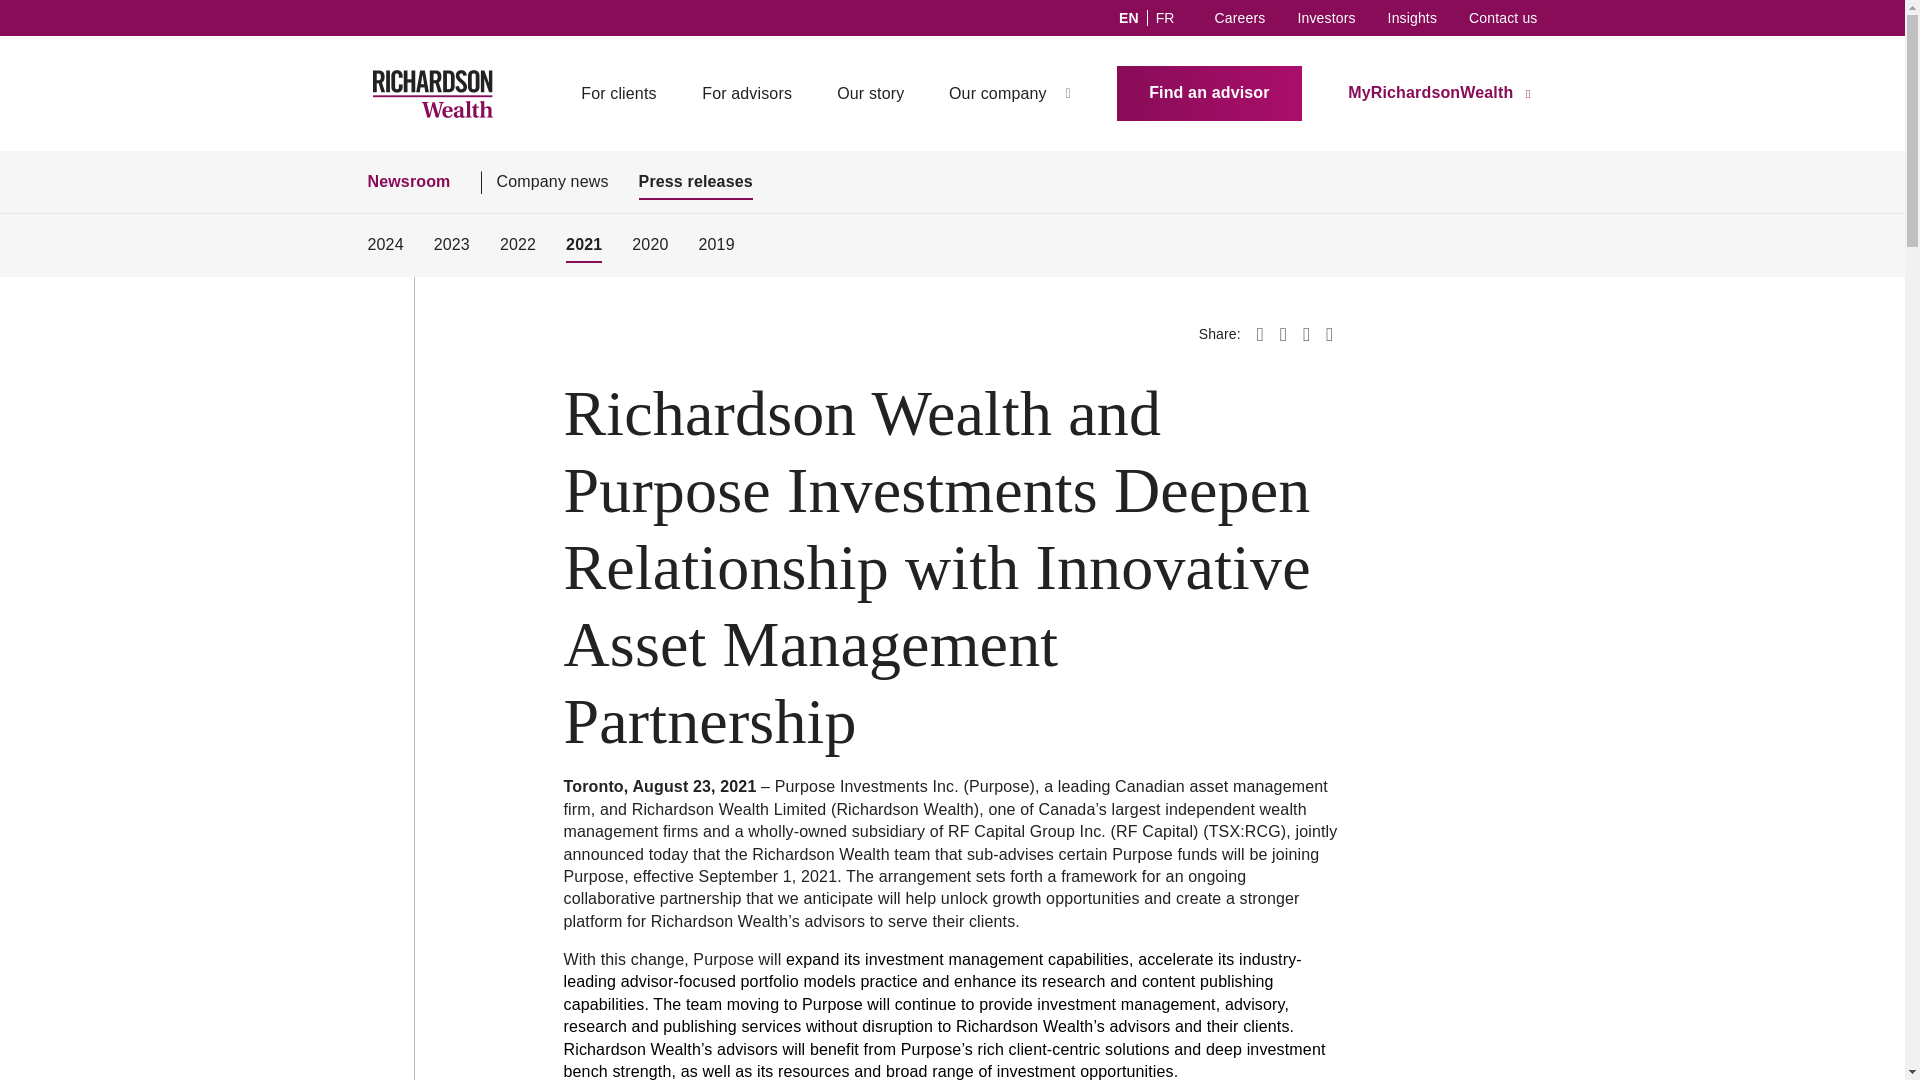  What do you see at coordinates (1165, 17) in the screenshot?
I see `FR` at bounding box center [1165, 17].